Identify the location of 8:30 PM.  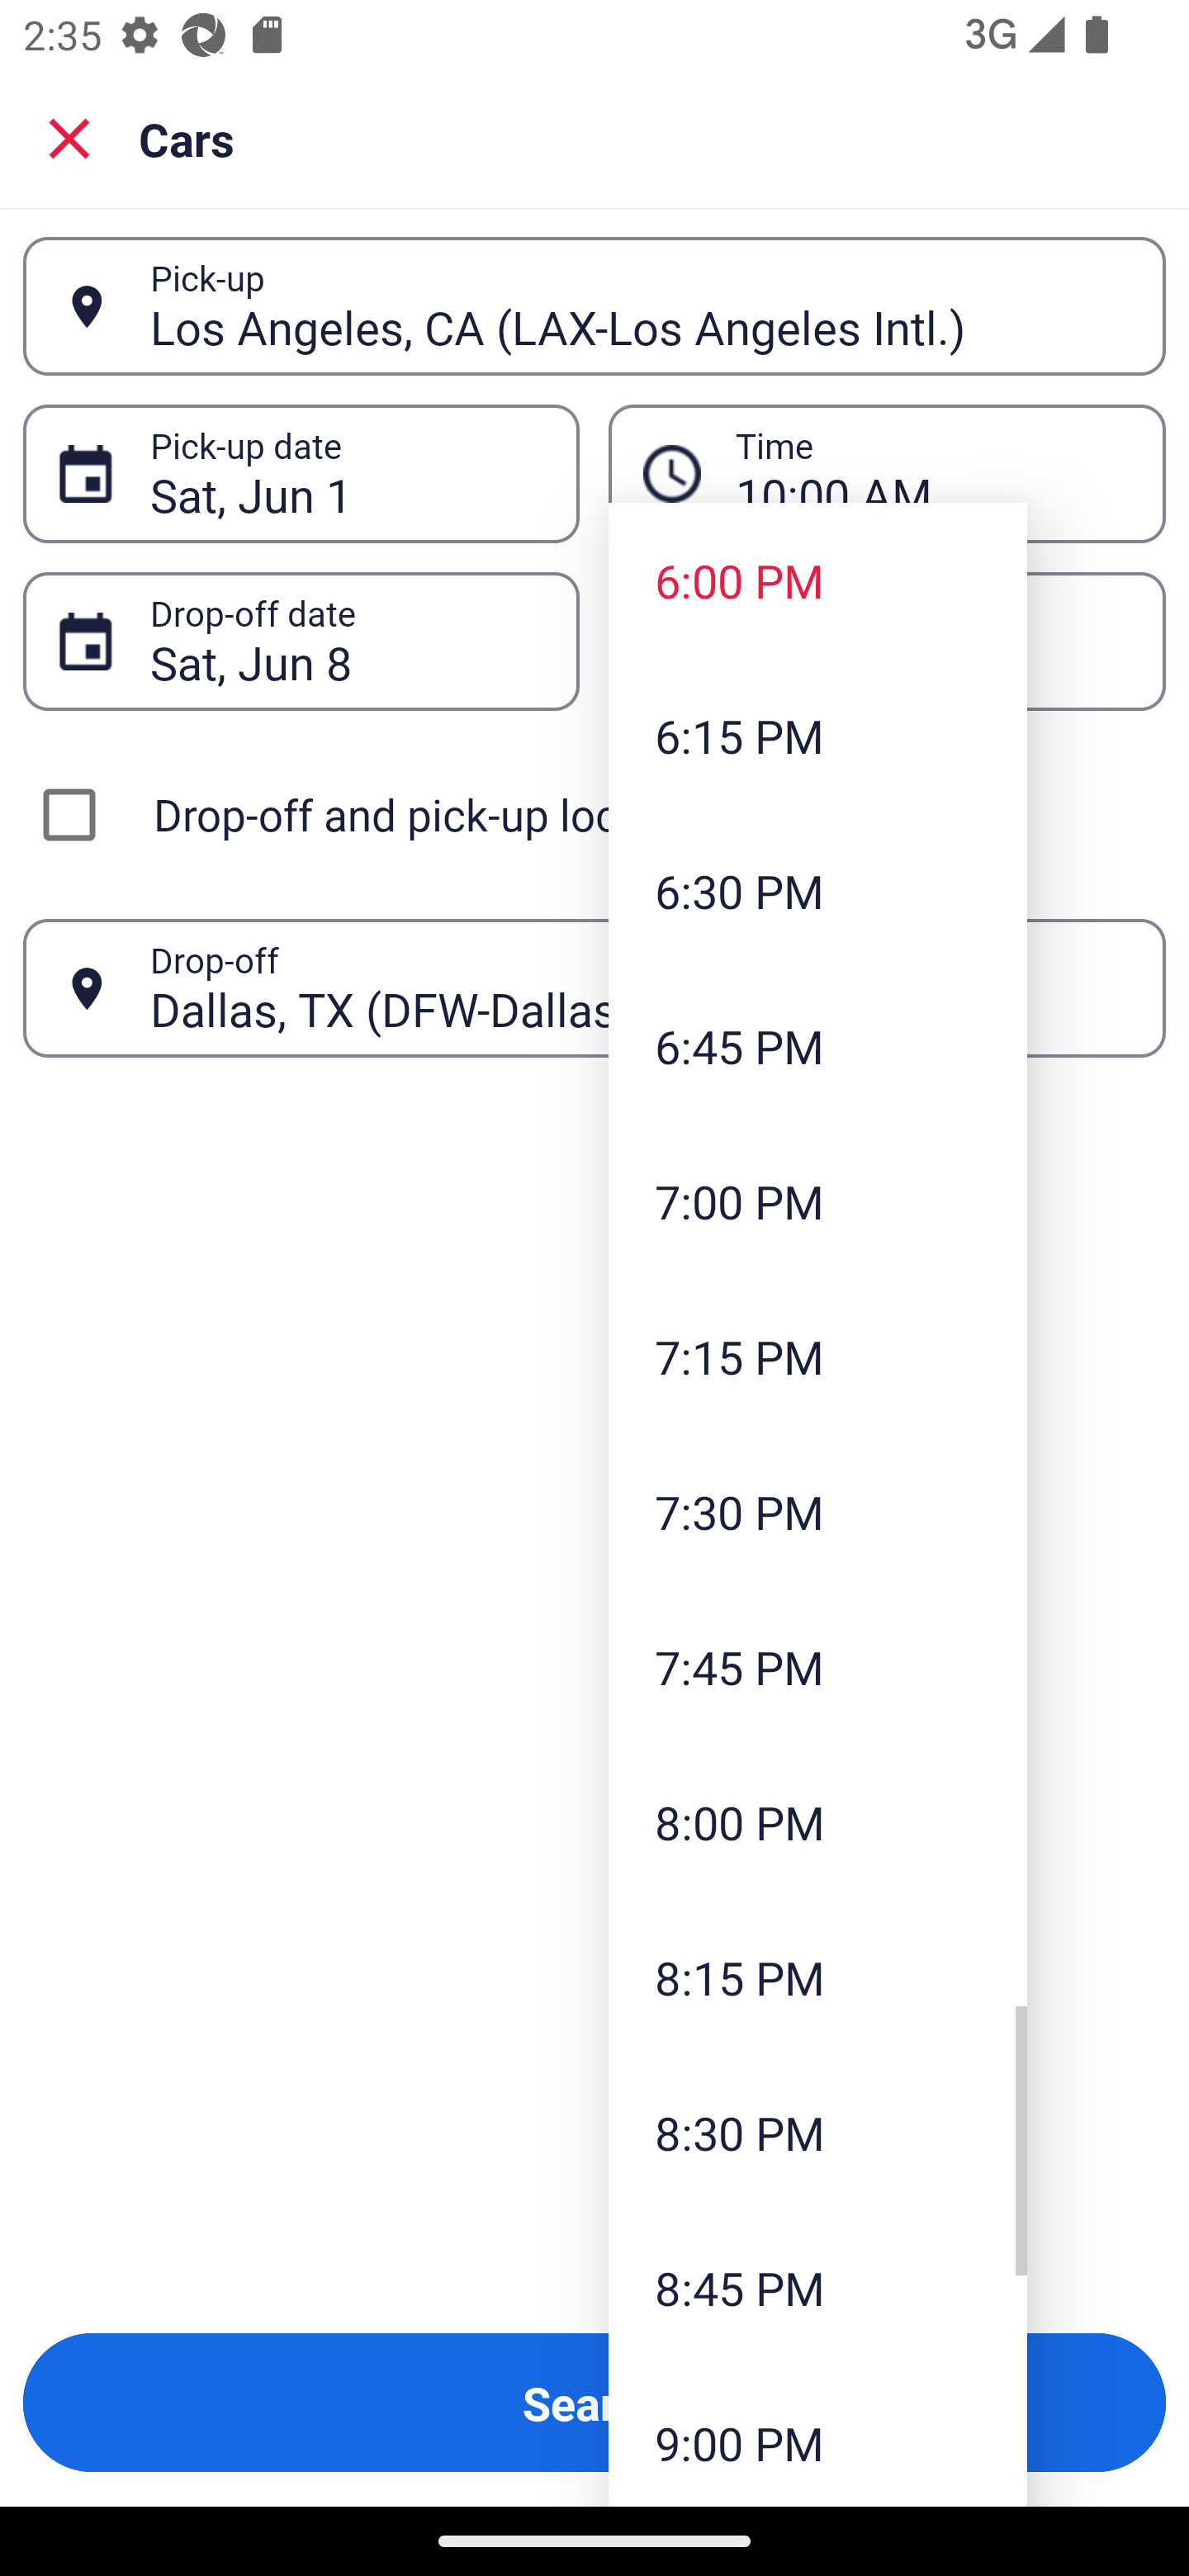
(817, 2132).